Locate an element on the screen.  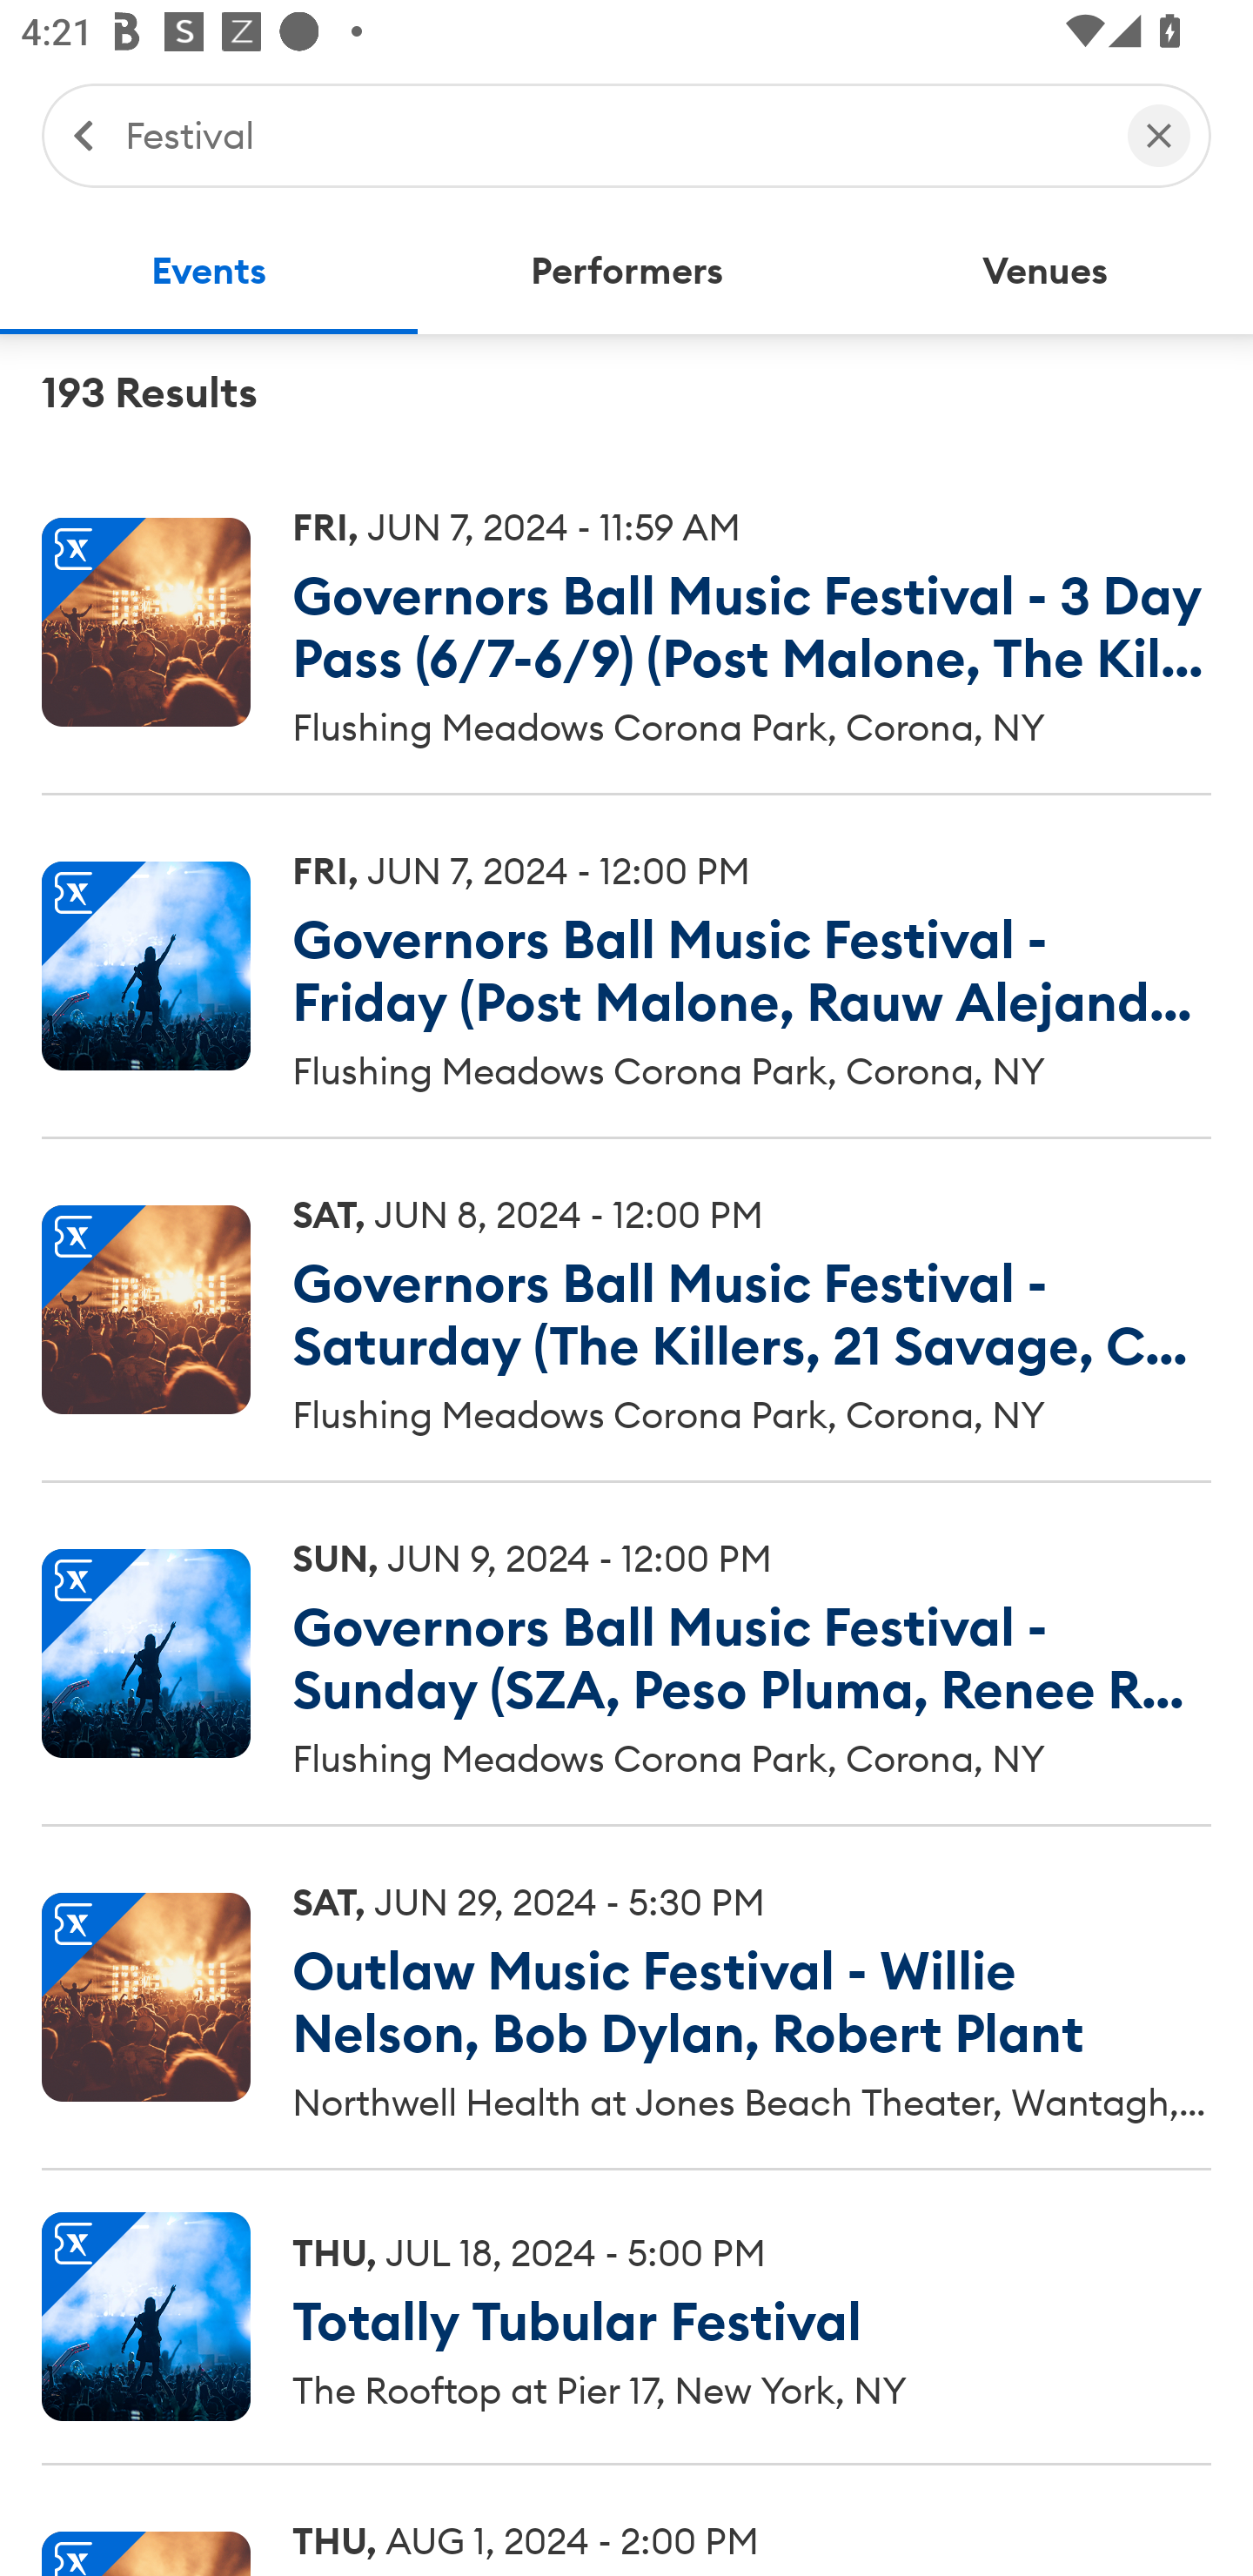
Venues is located at coordinates (1044, 272).